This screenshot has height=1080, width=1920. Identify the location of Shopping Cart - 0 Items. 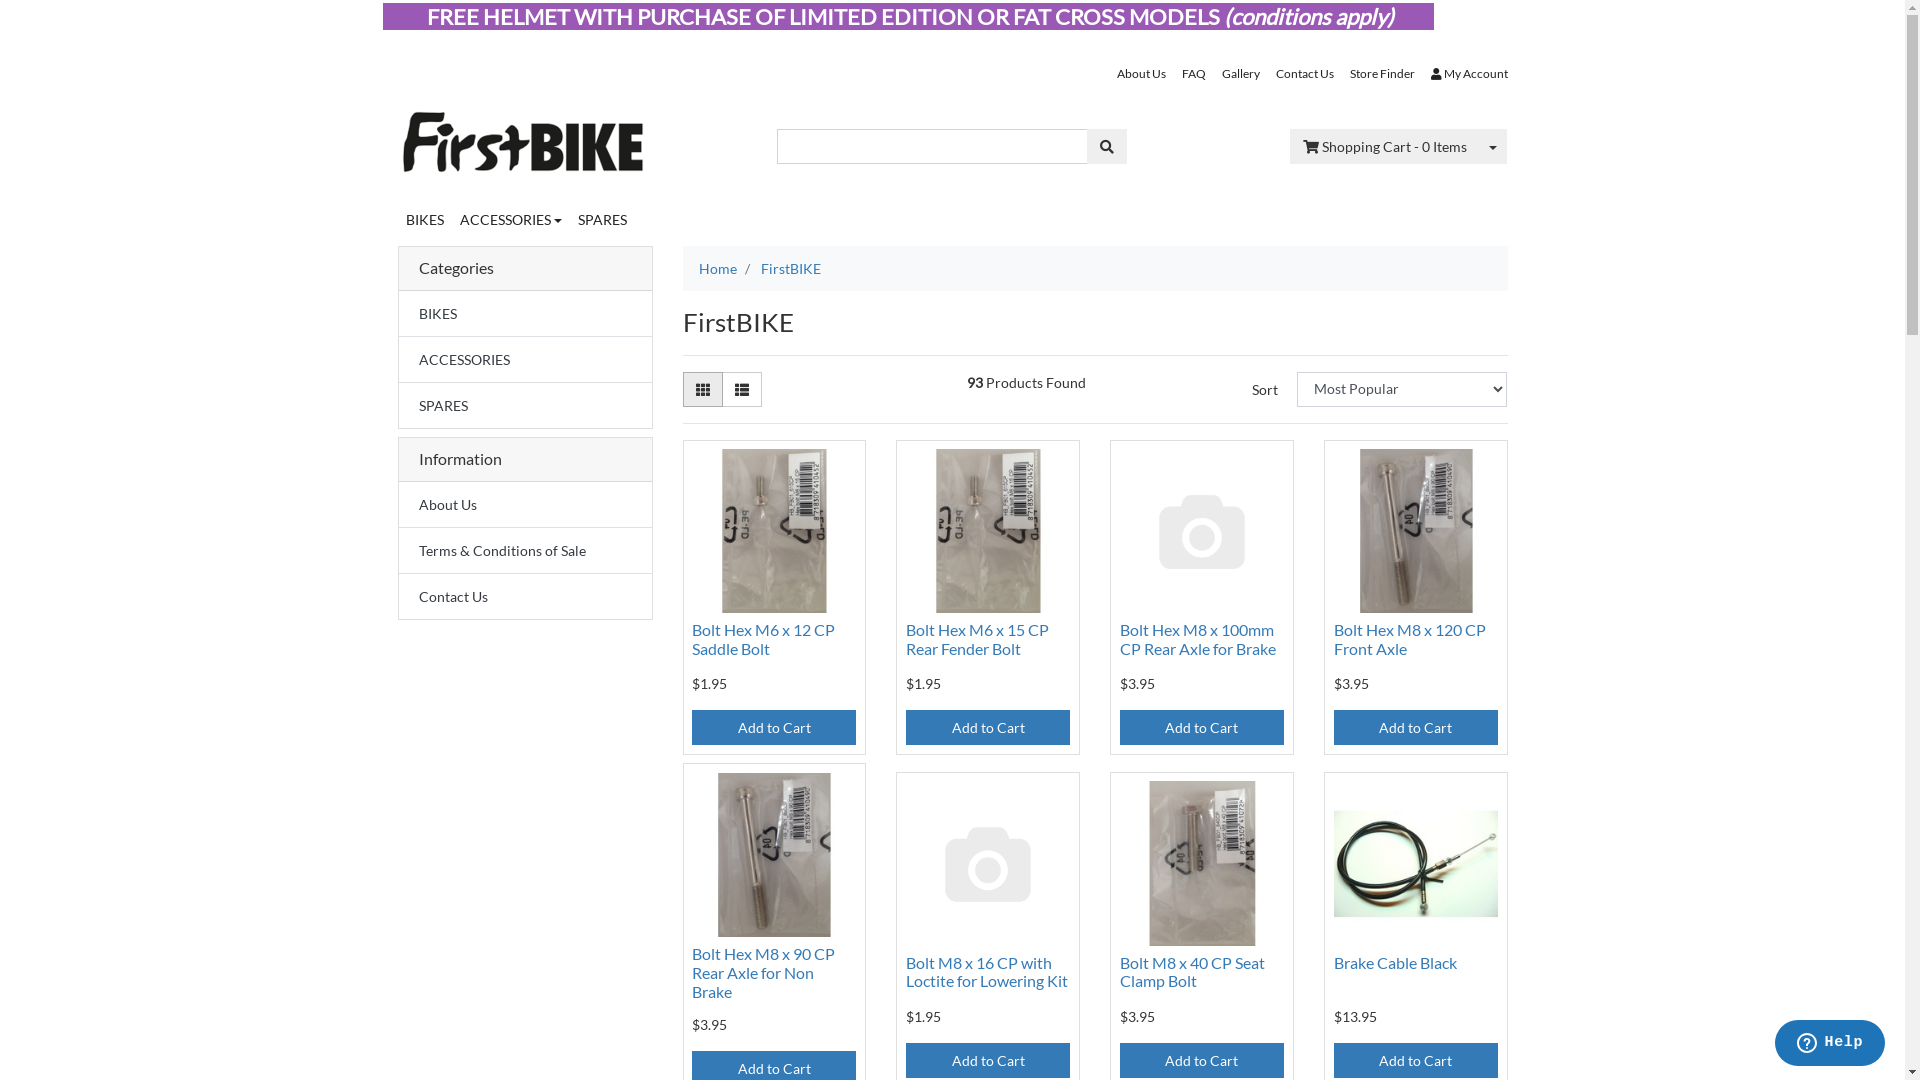
(1385, 146).